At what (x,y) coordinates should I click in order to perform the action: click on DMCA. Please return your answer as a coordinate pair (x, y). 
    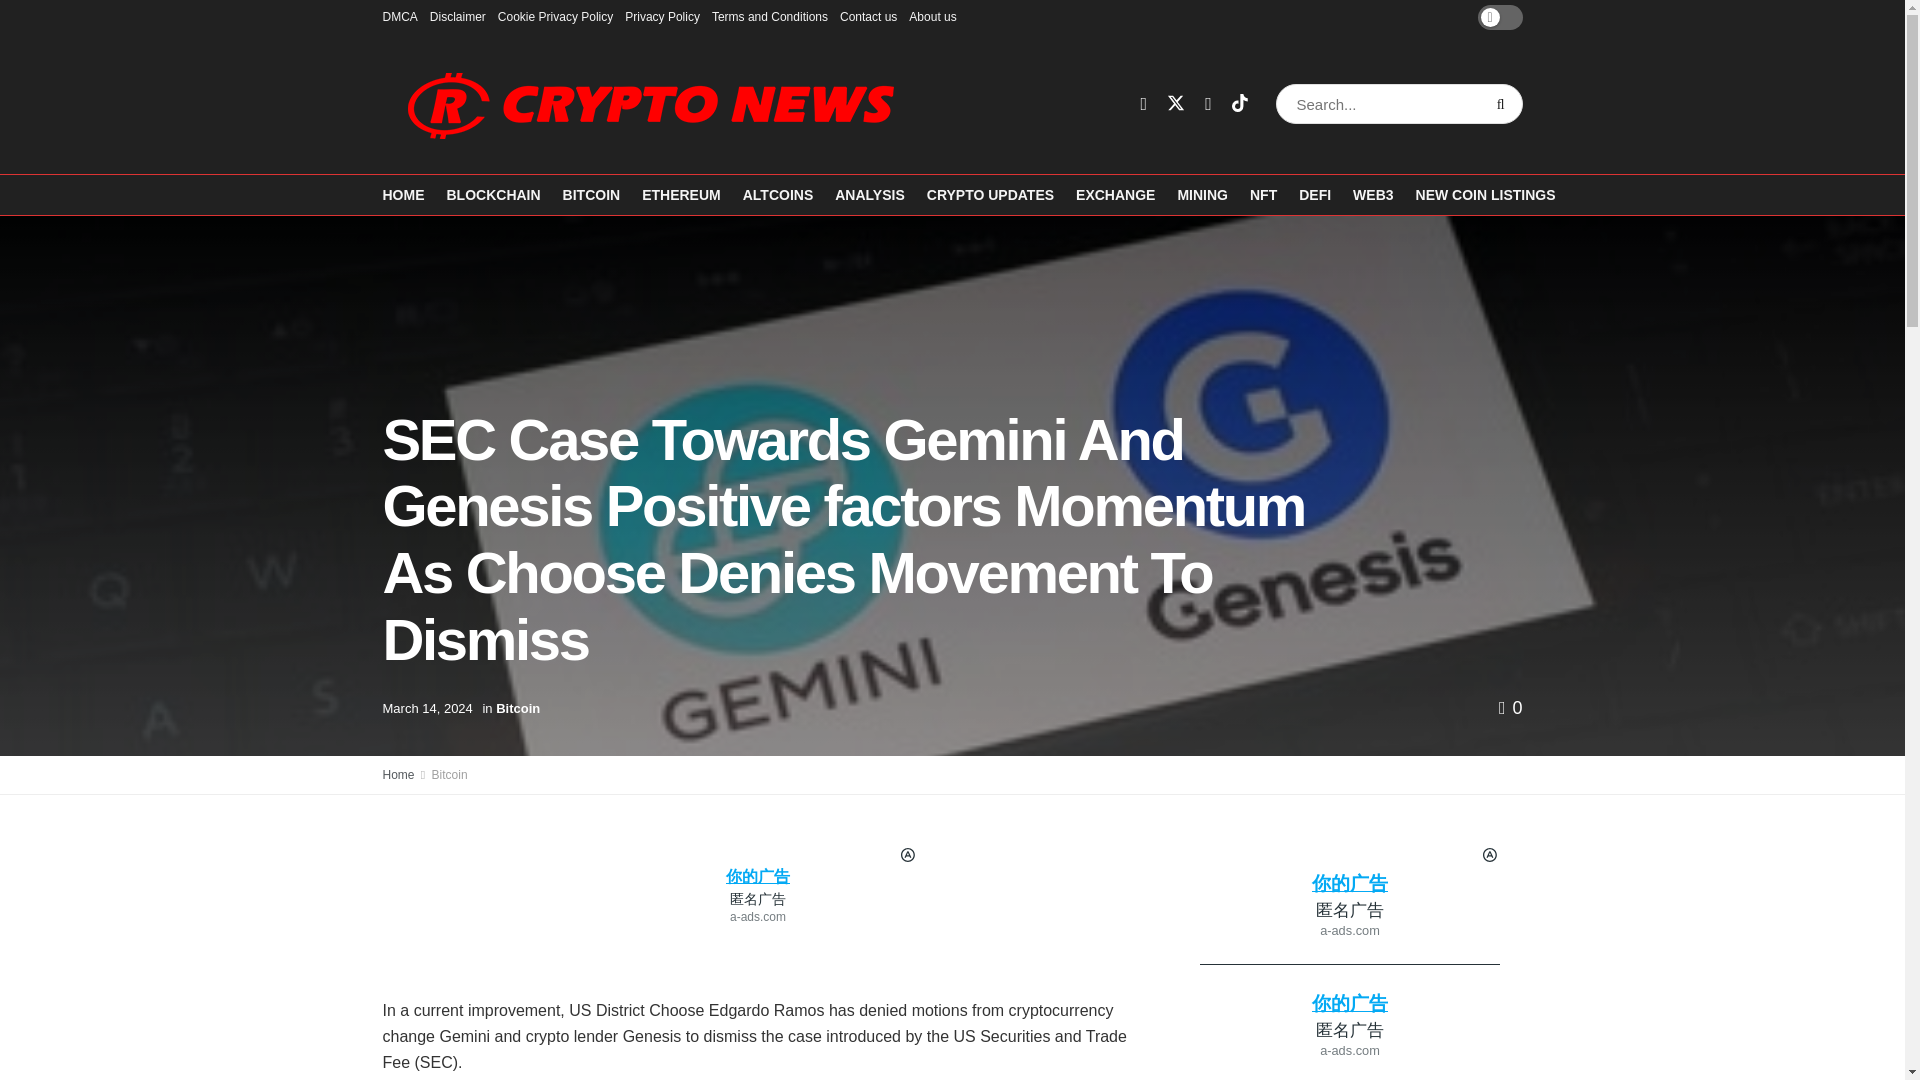
    Looking at the image, I should click on (399, 16).